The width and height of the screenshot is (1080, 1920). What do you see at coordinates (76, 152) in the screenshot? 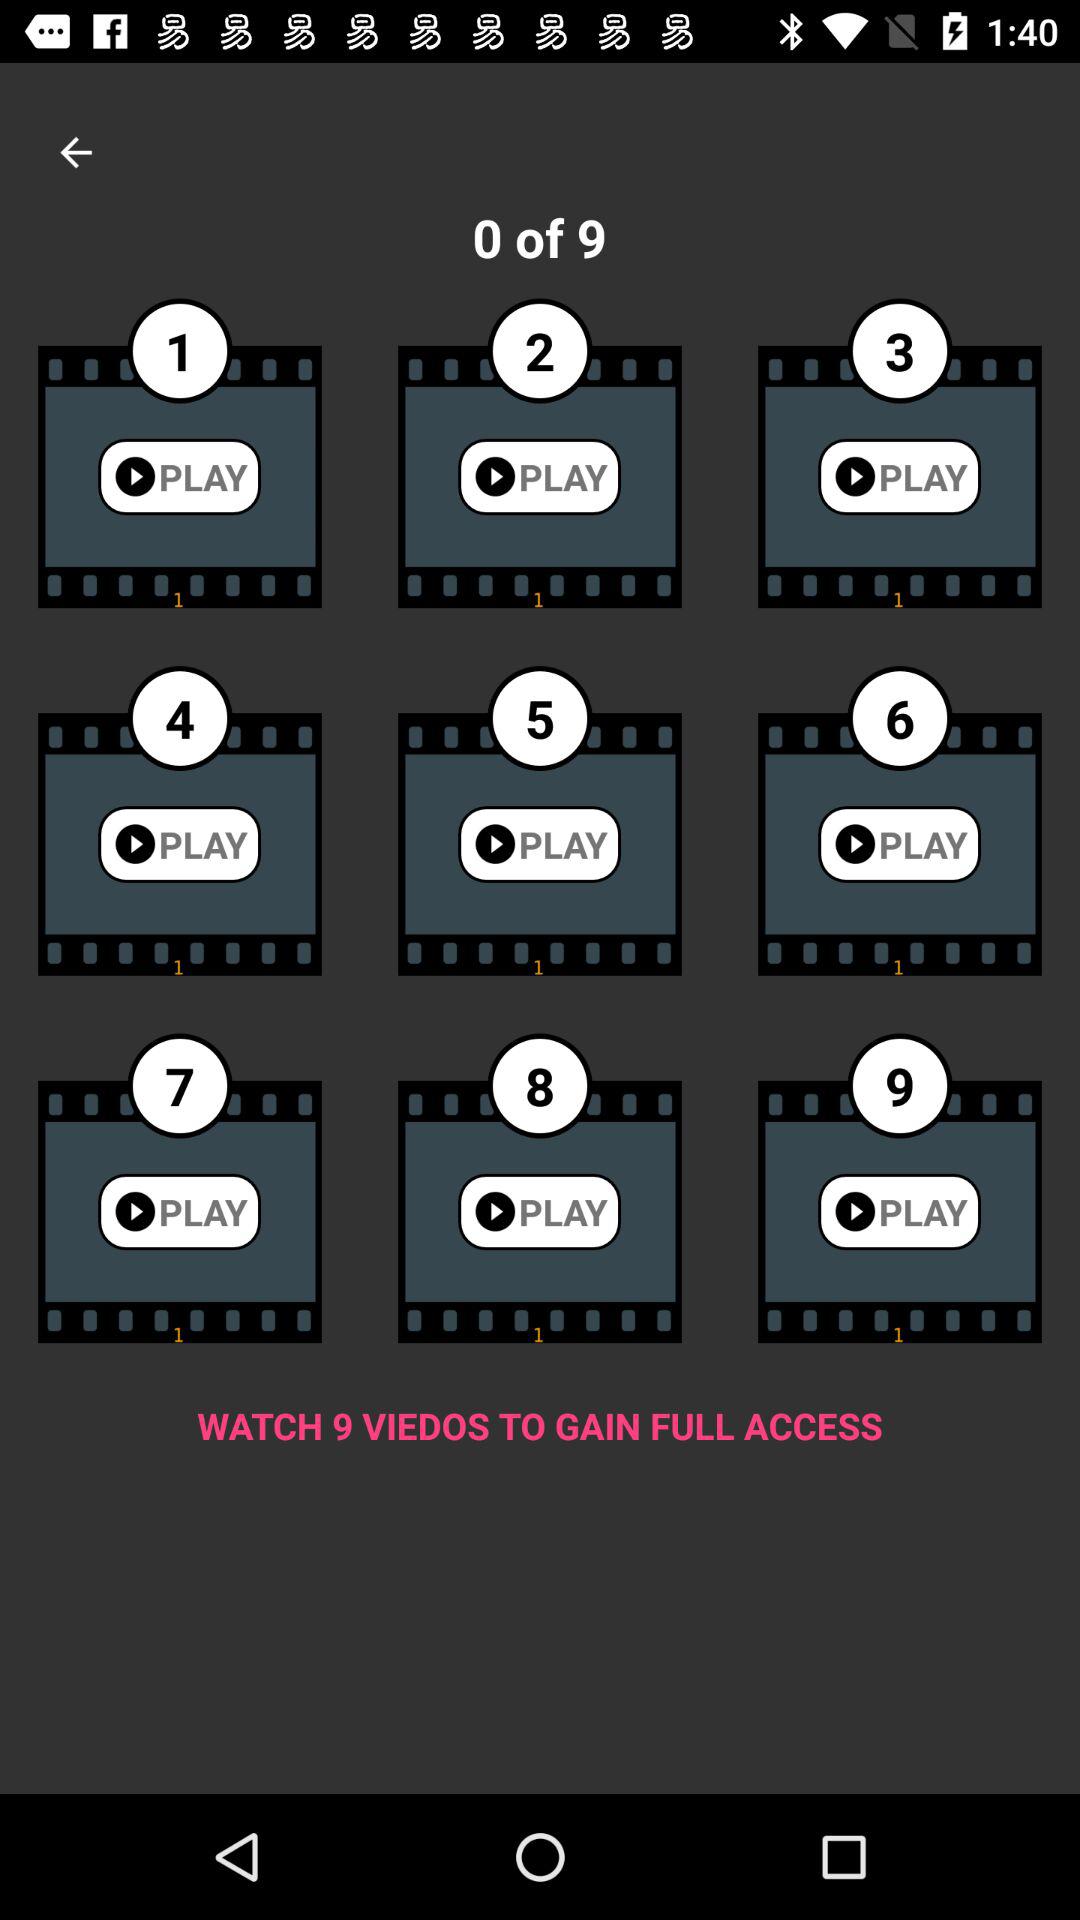
I see `go back` at bounding box center [76, 152].